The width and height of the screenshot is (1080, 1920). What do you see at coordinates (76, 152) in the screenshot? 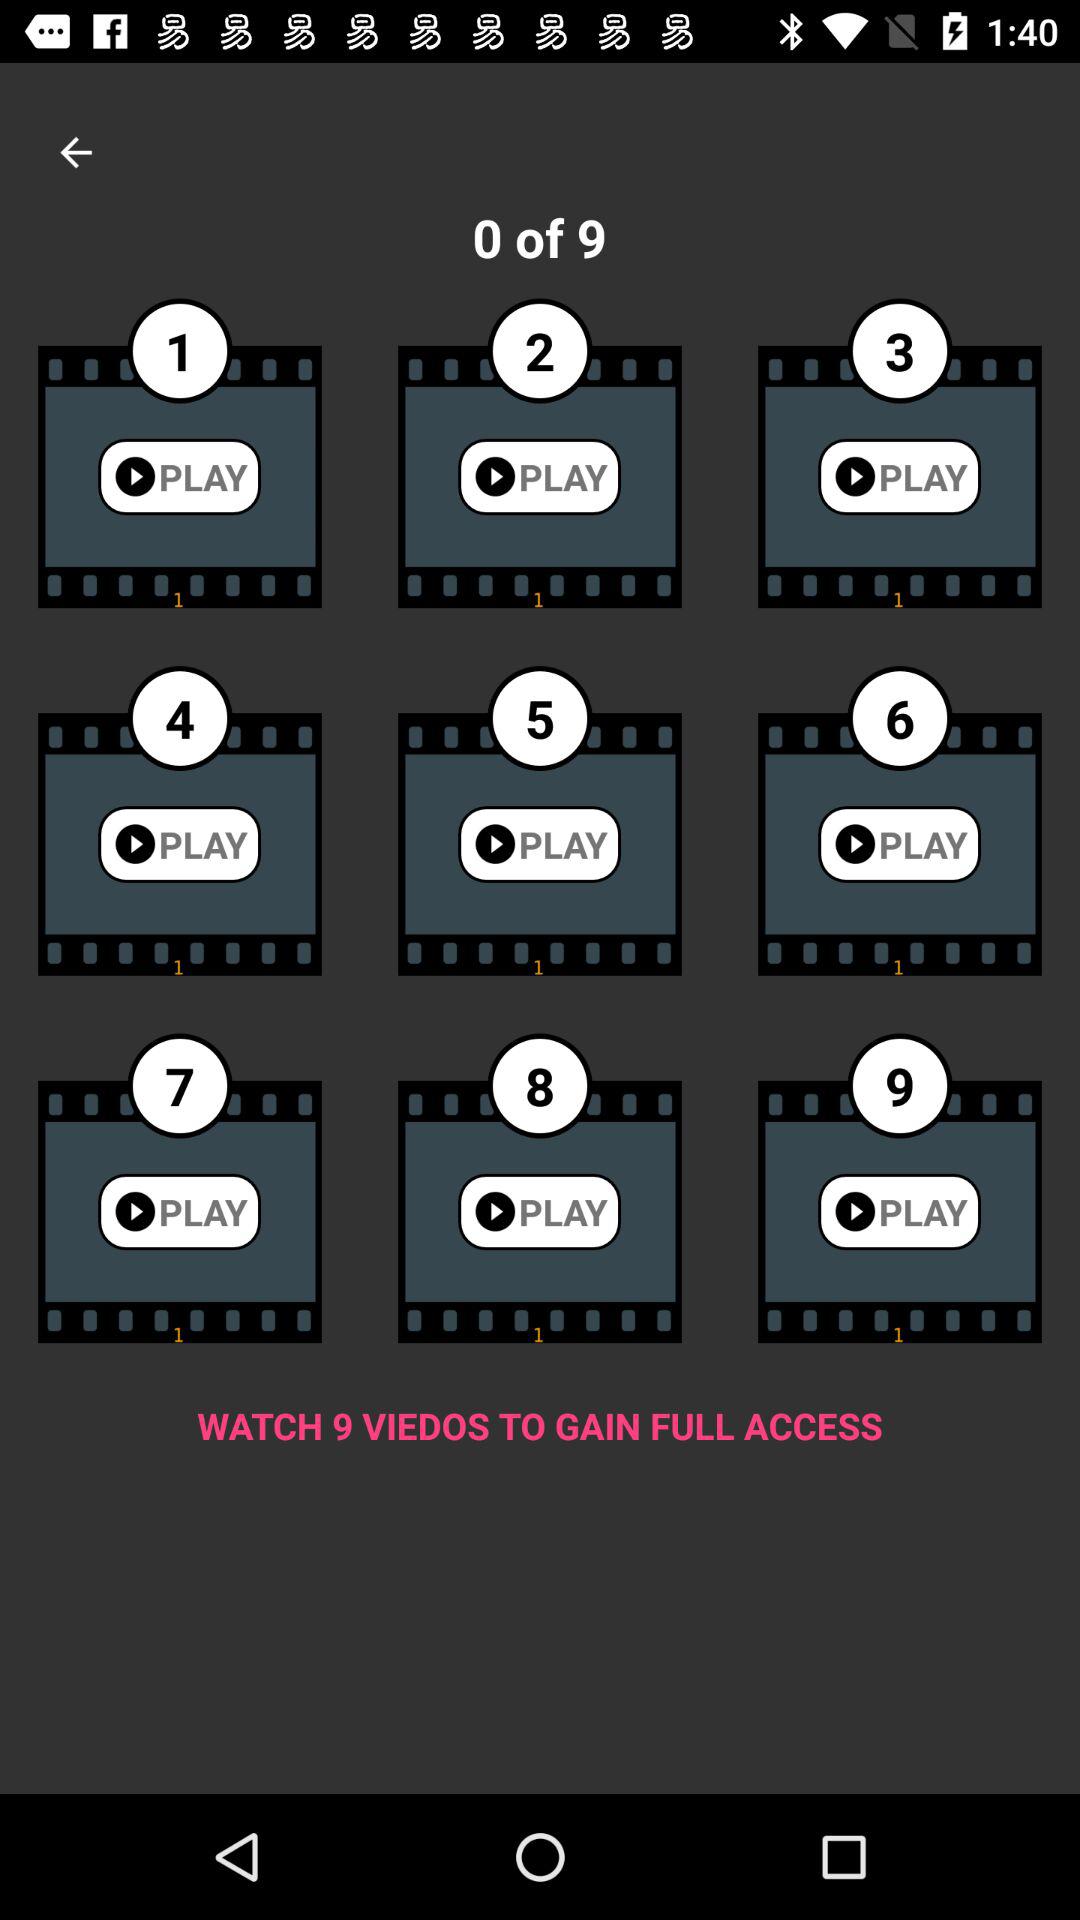
I see `go back` at bounding box center [76, 152].